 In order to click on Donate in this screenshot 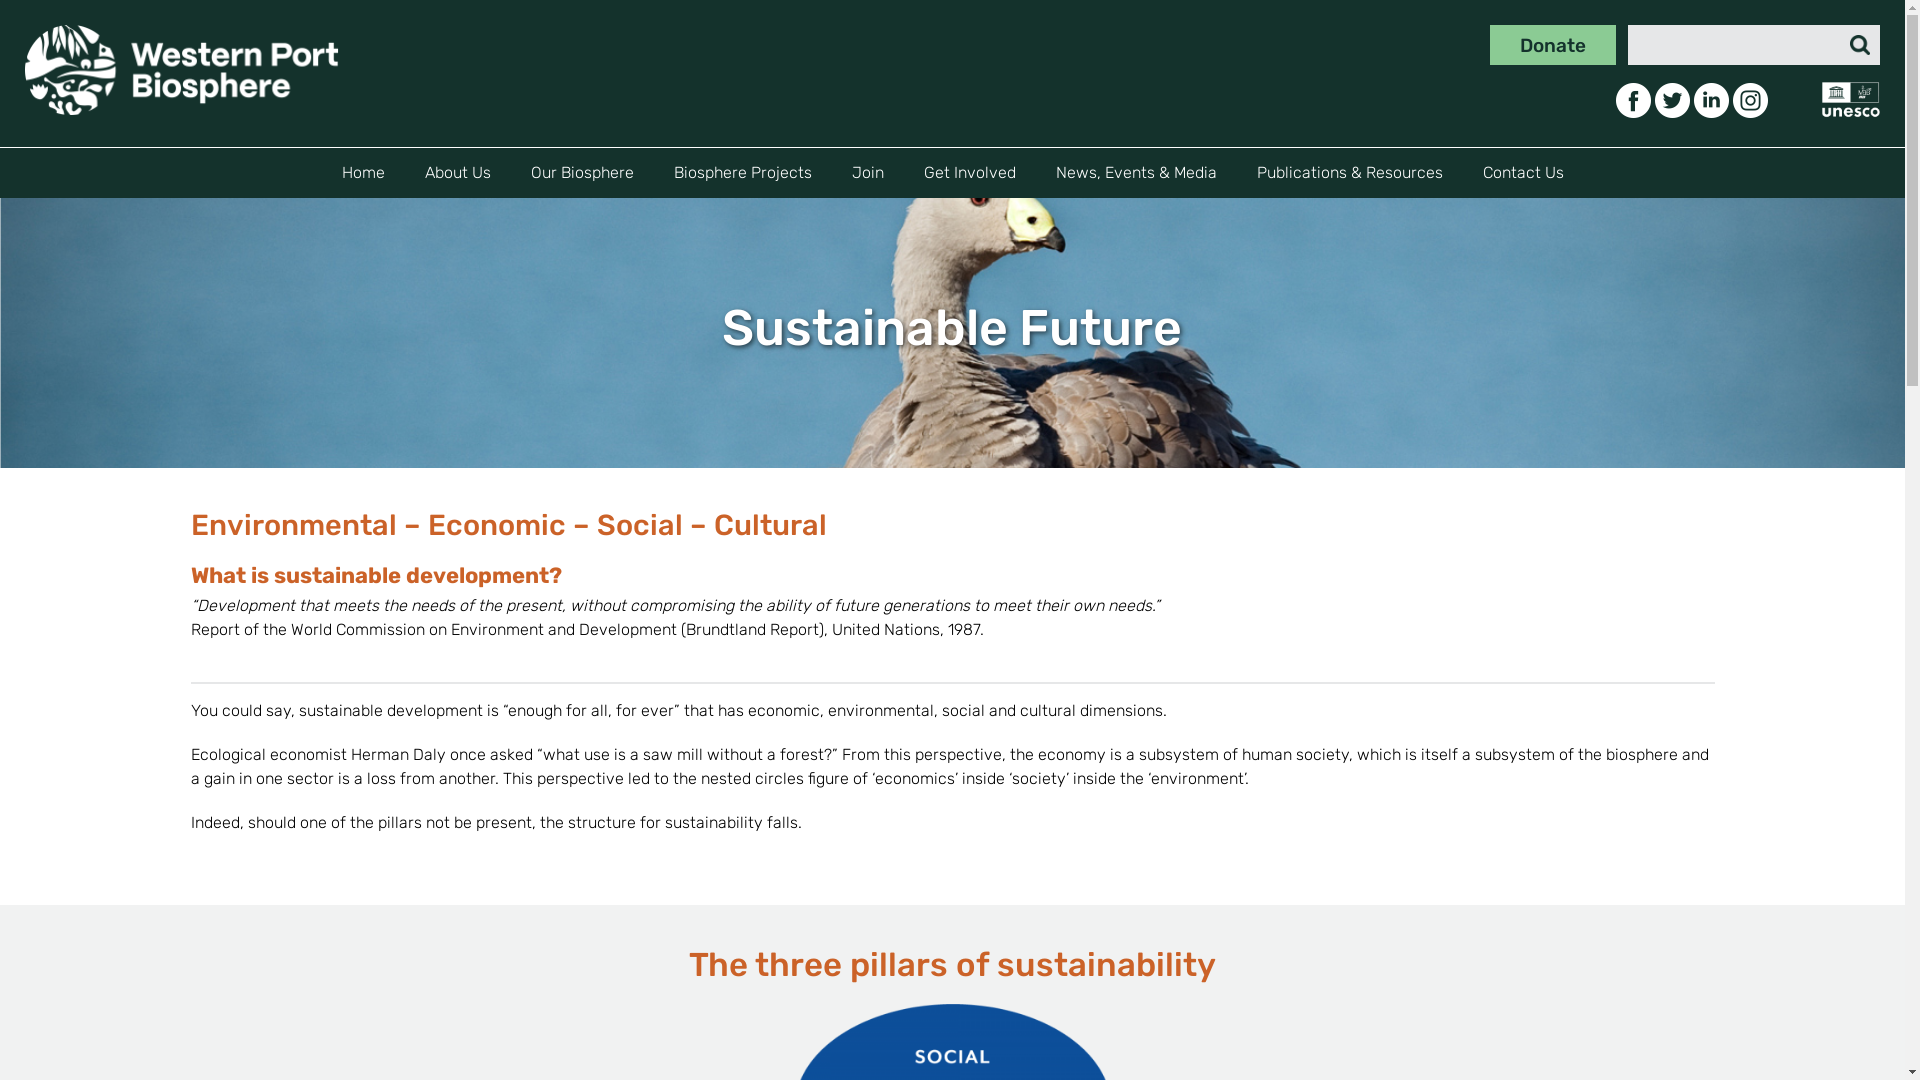, I will do `click(1553, 45)`.